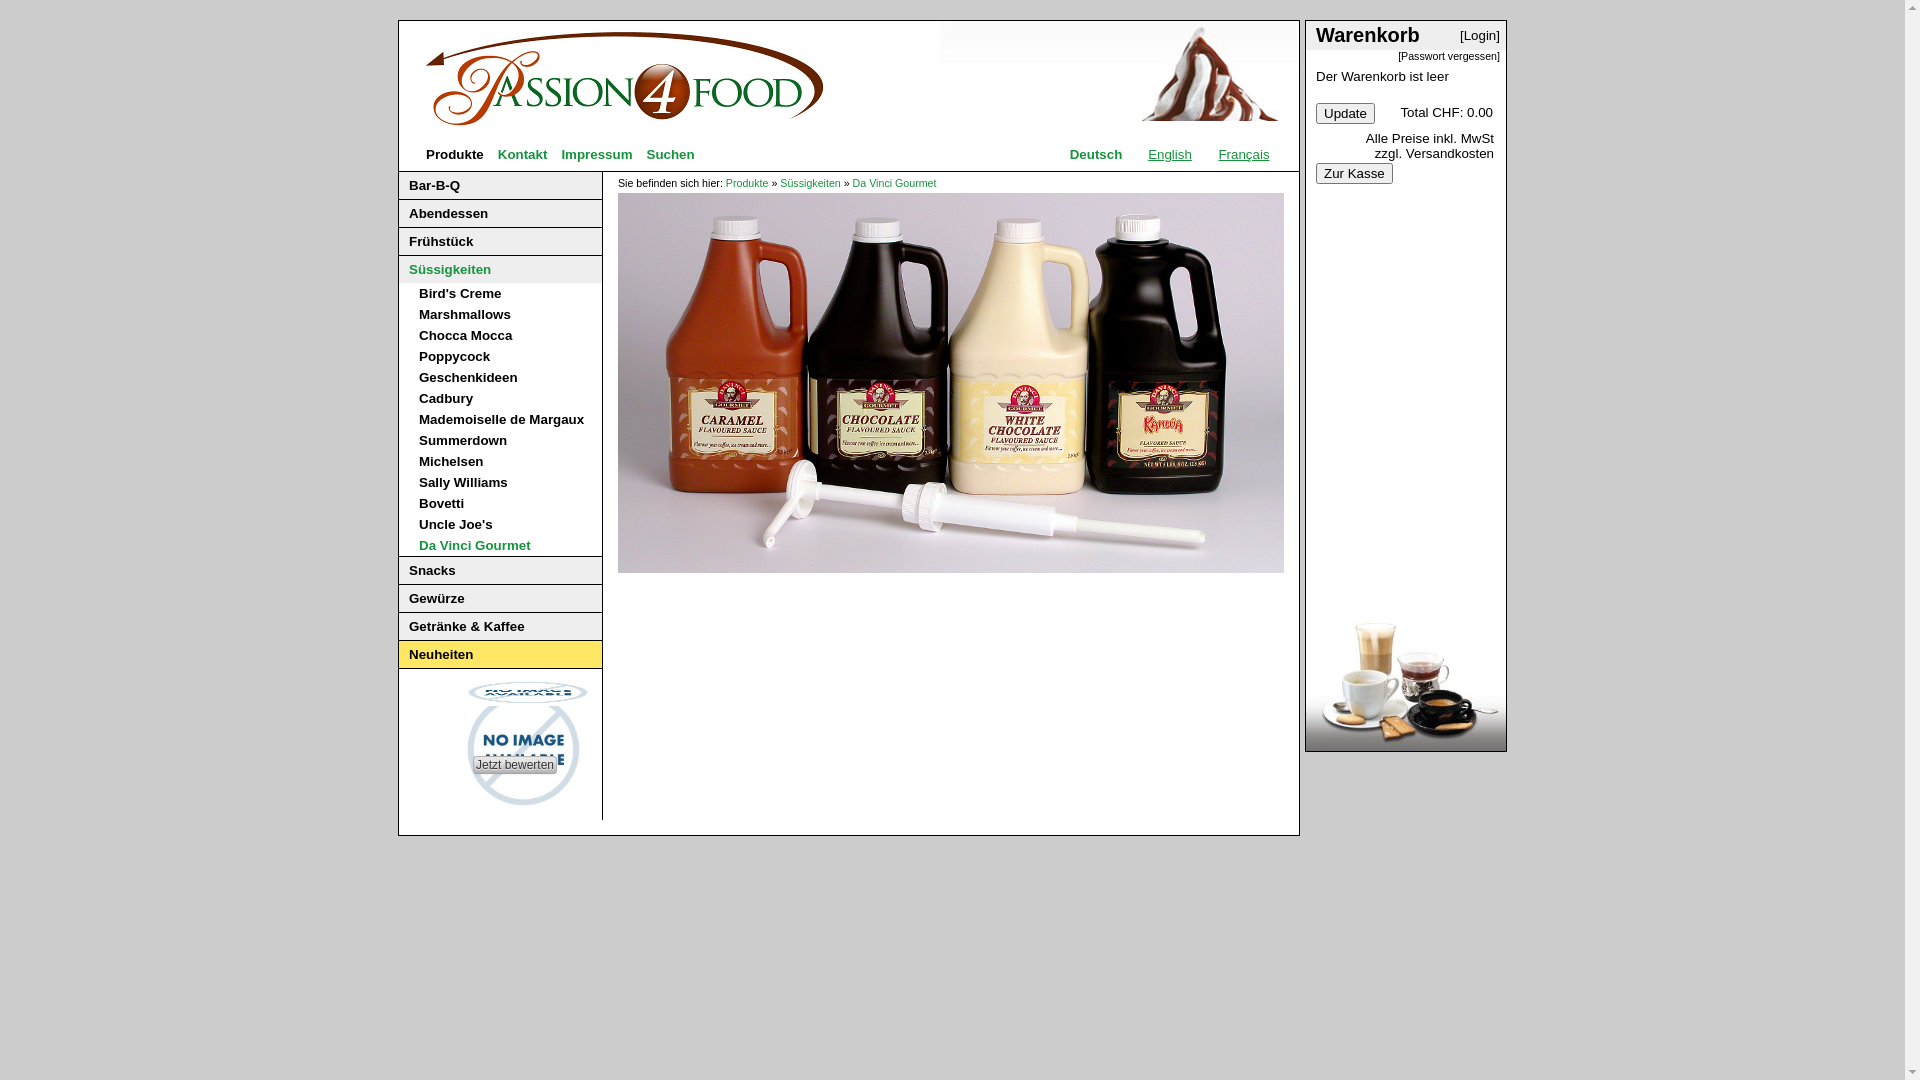 This screenshot has height=1080, width=1920. What do you see at coordinates (462, 440) in the screenshot?
I see `Summerdown` at bounding box center [462, 440].